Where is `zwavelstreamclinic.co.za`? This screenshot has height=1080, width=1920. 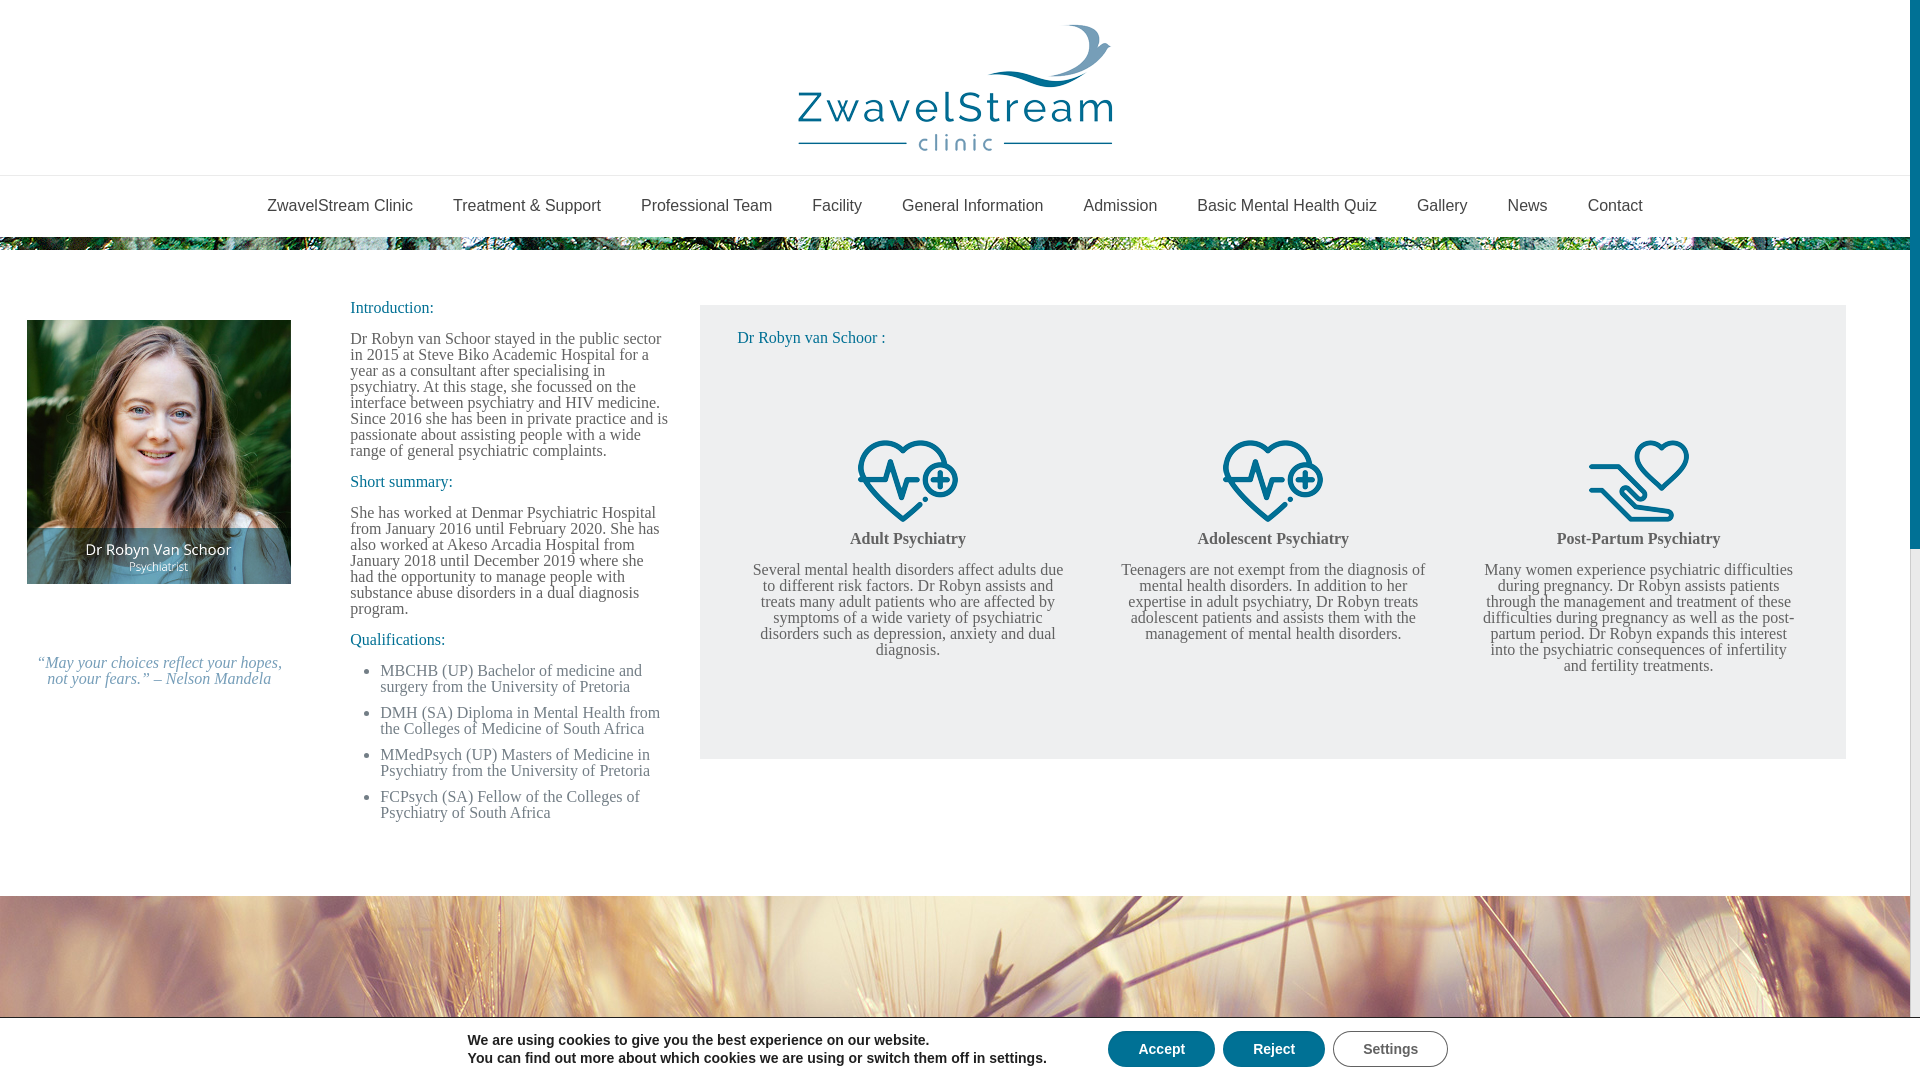
zwavelstreamclinic.co.za is located at coordinates (954, 87).